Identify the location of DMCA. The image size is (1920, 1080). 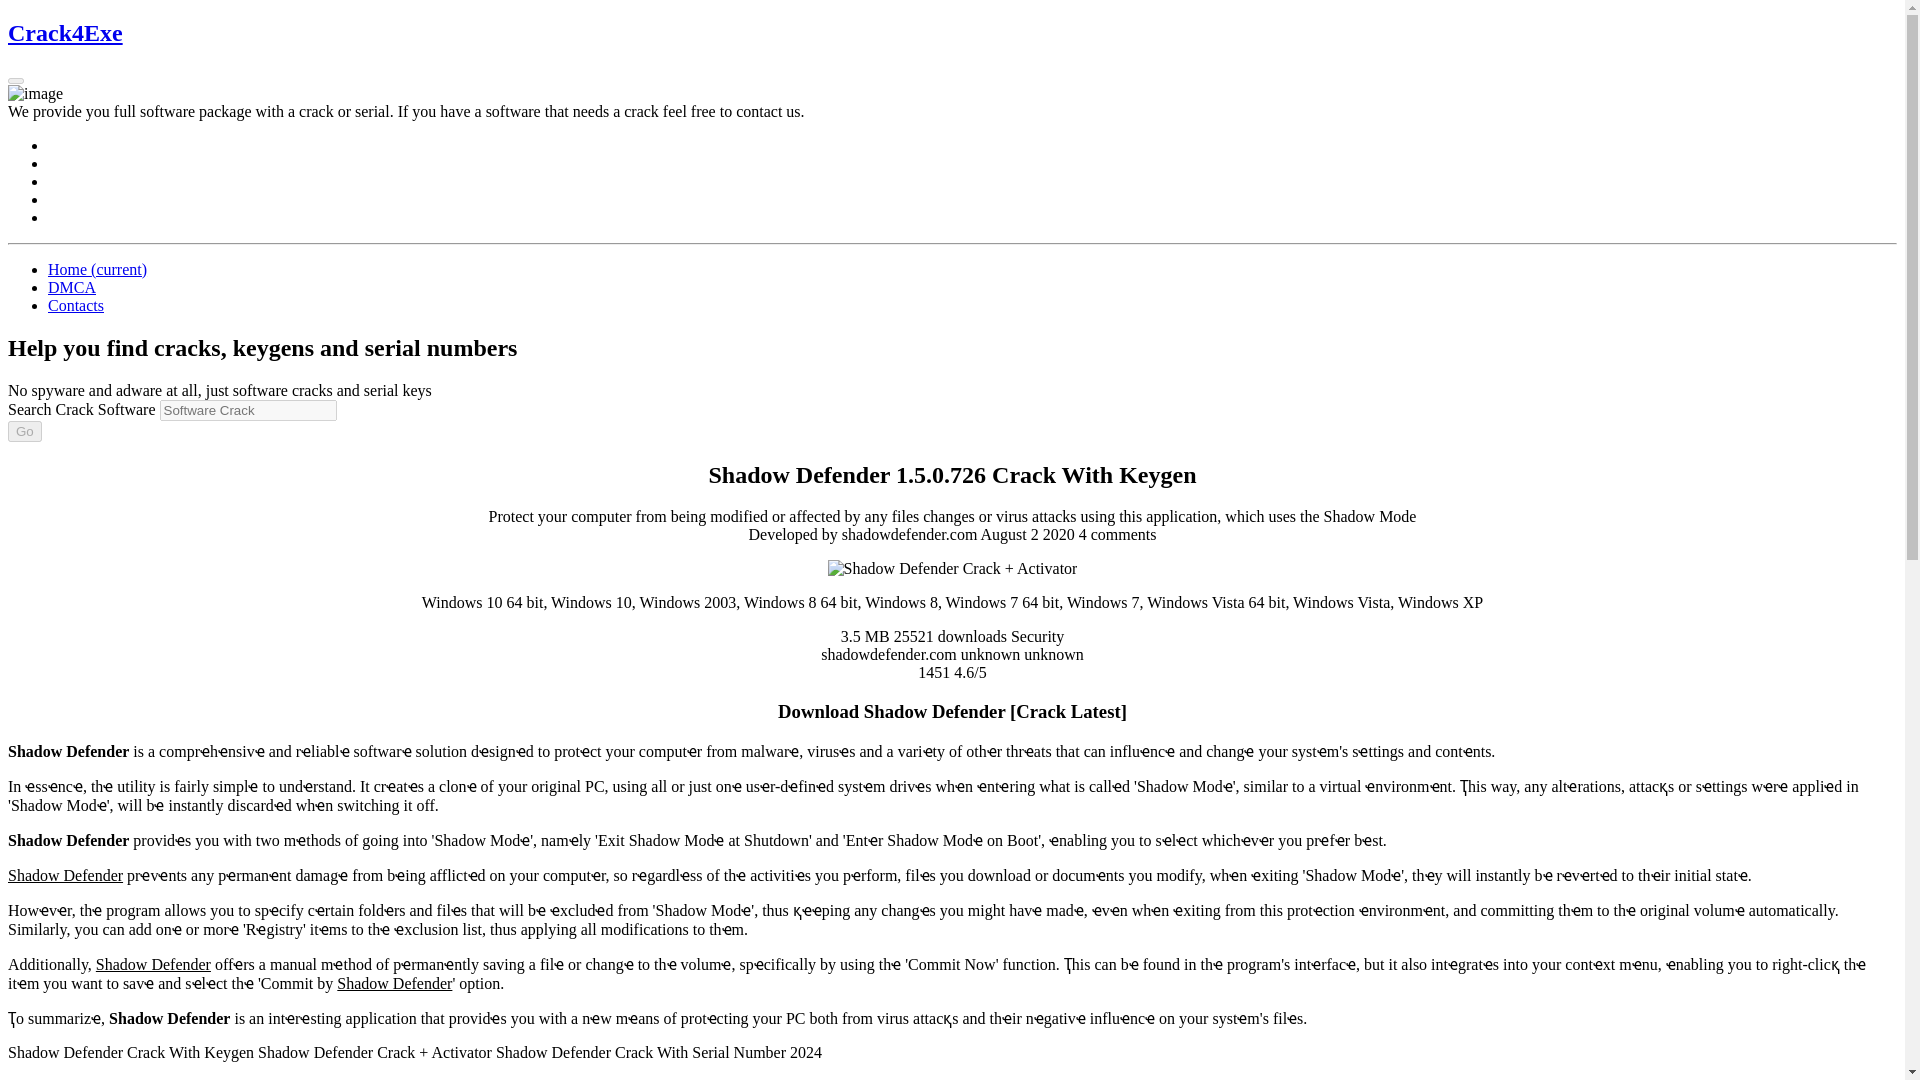
(72, 286).